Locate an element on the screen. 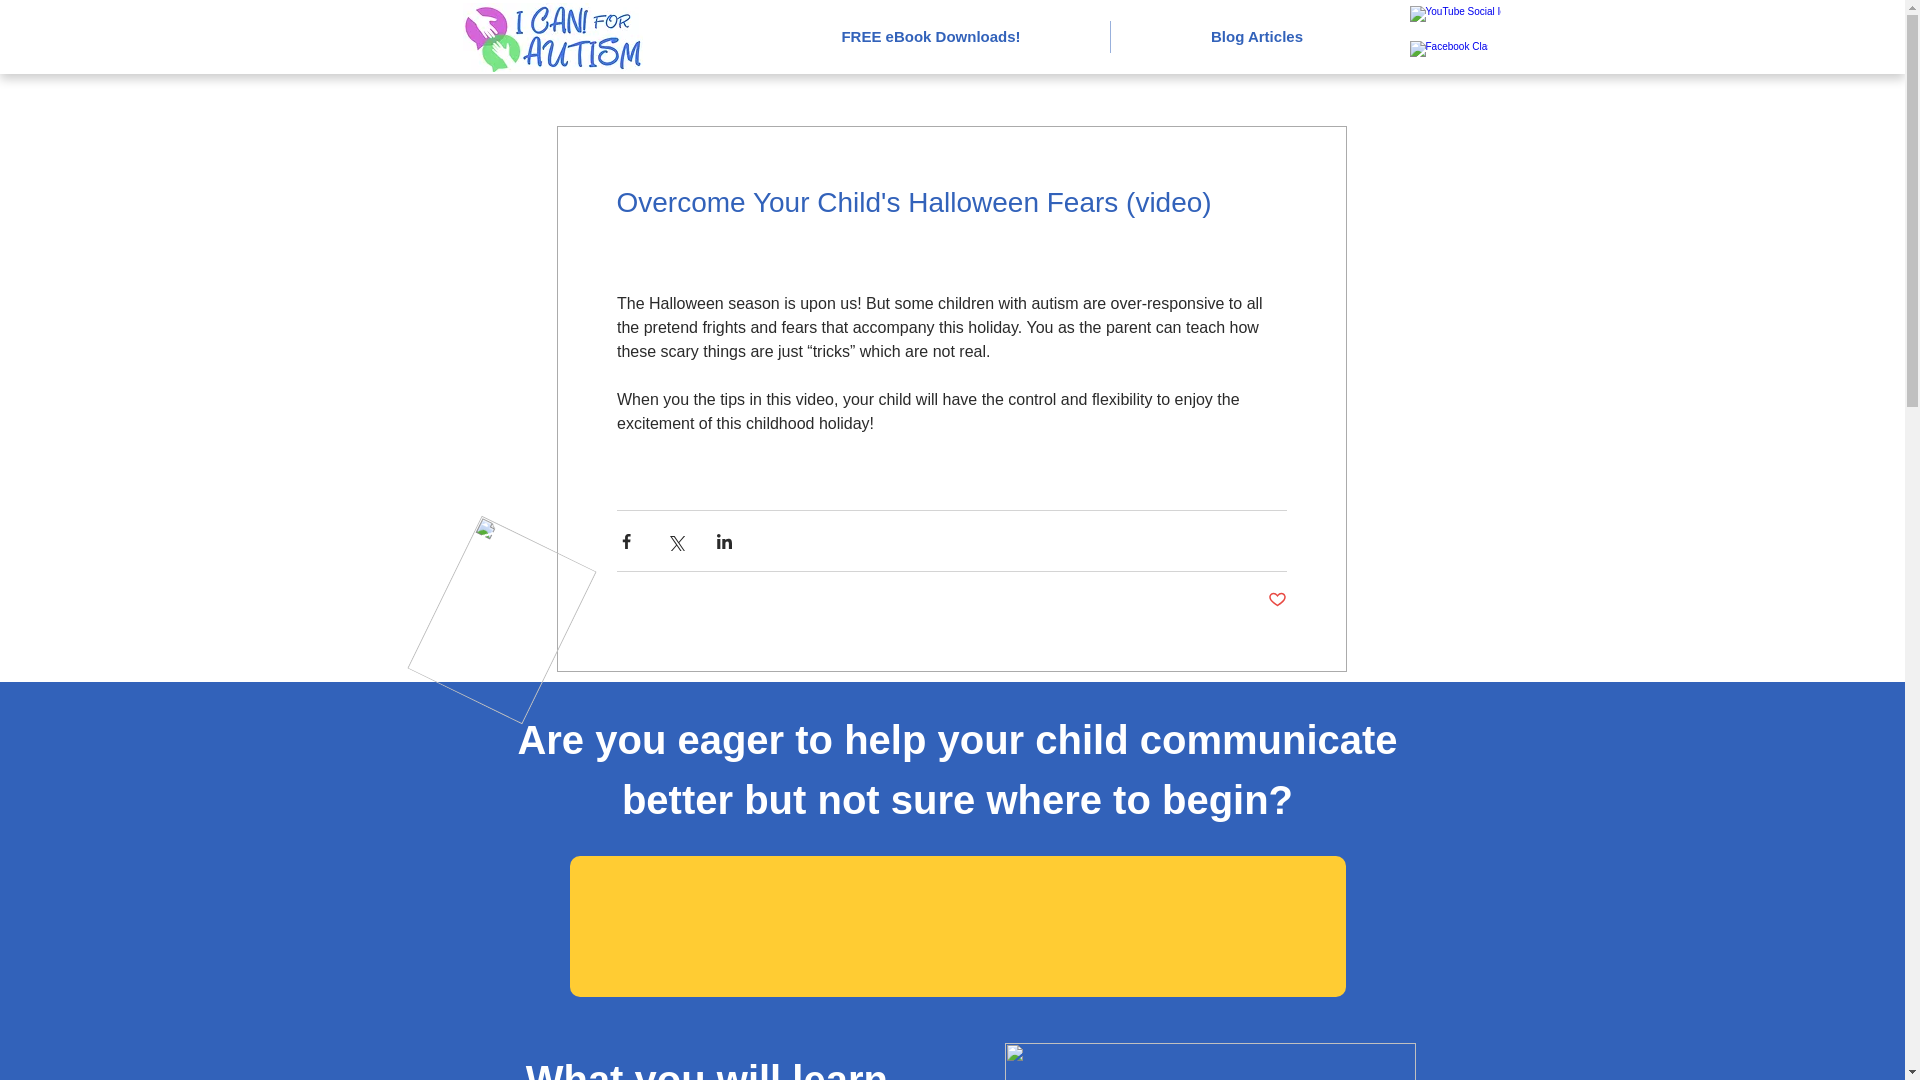  Communication-Assessment-book-cover-v2-trans.png is located at coordinates (1210, 1062).